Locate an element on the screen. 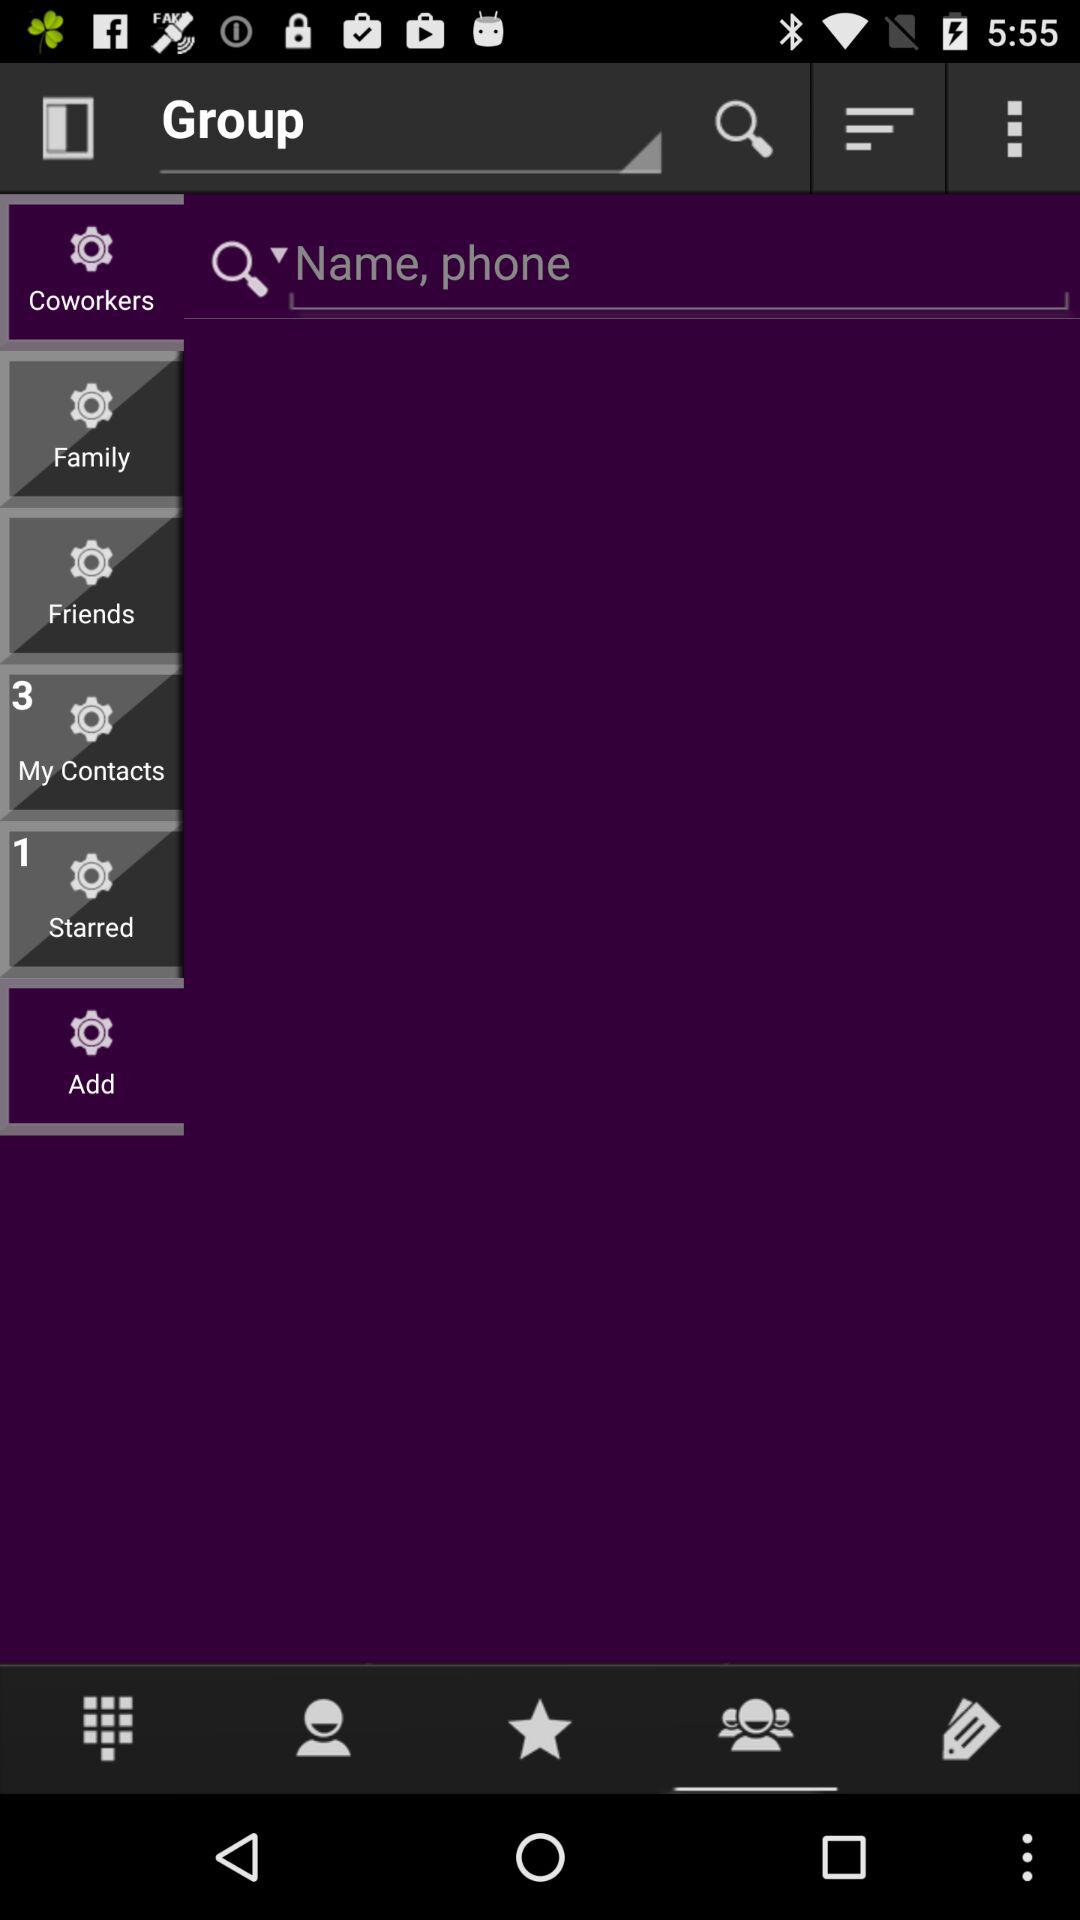  search dropdown is located at coordinates (242, 266).